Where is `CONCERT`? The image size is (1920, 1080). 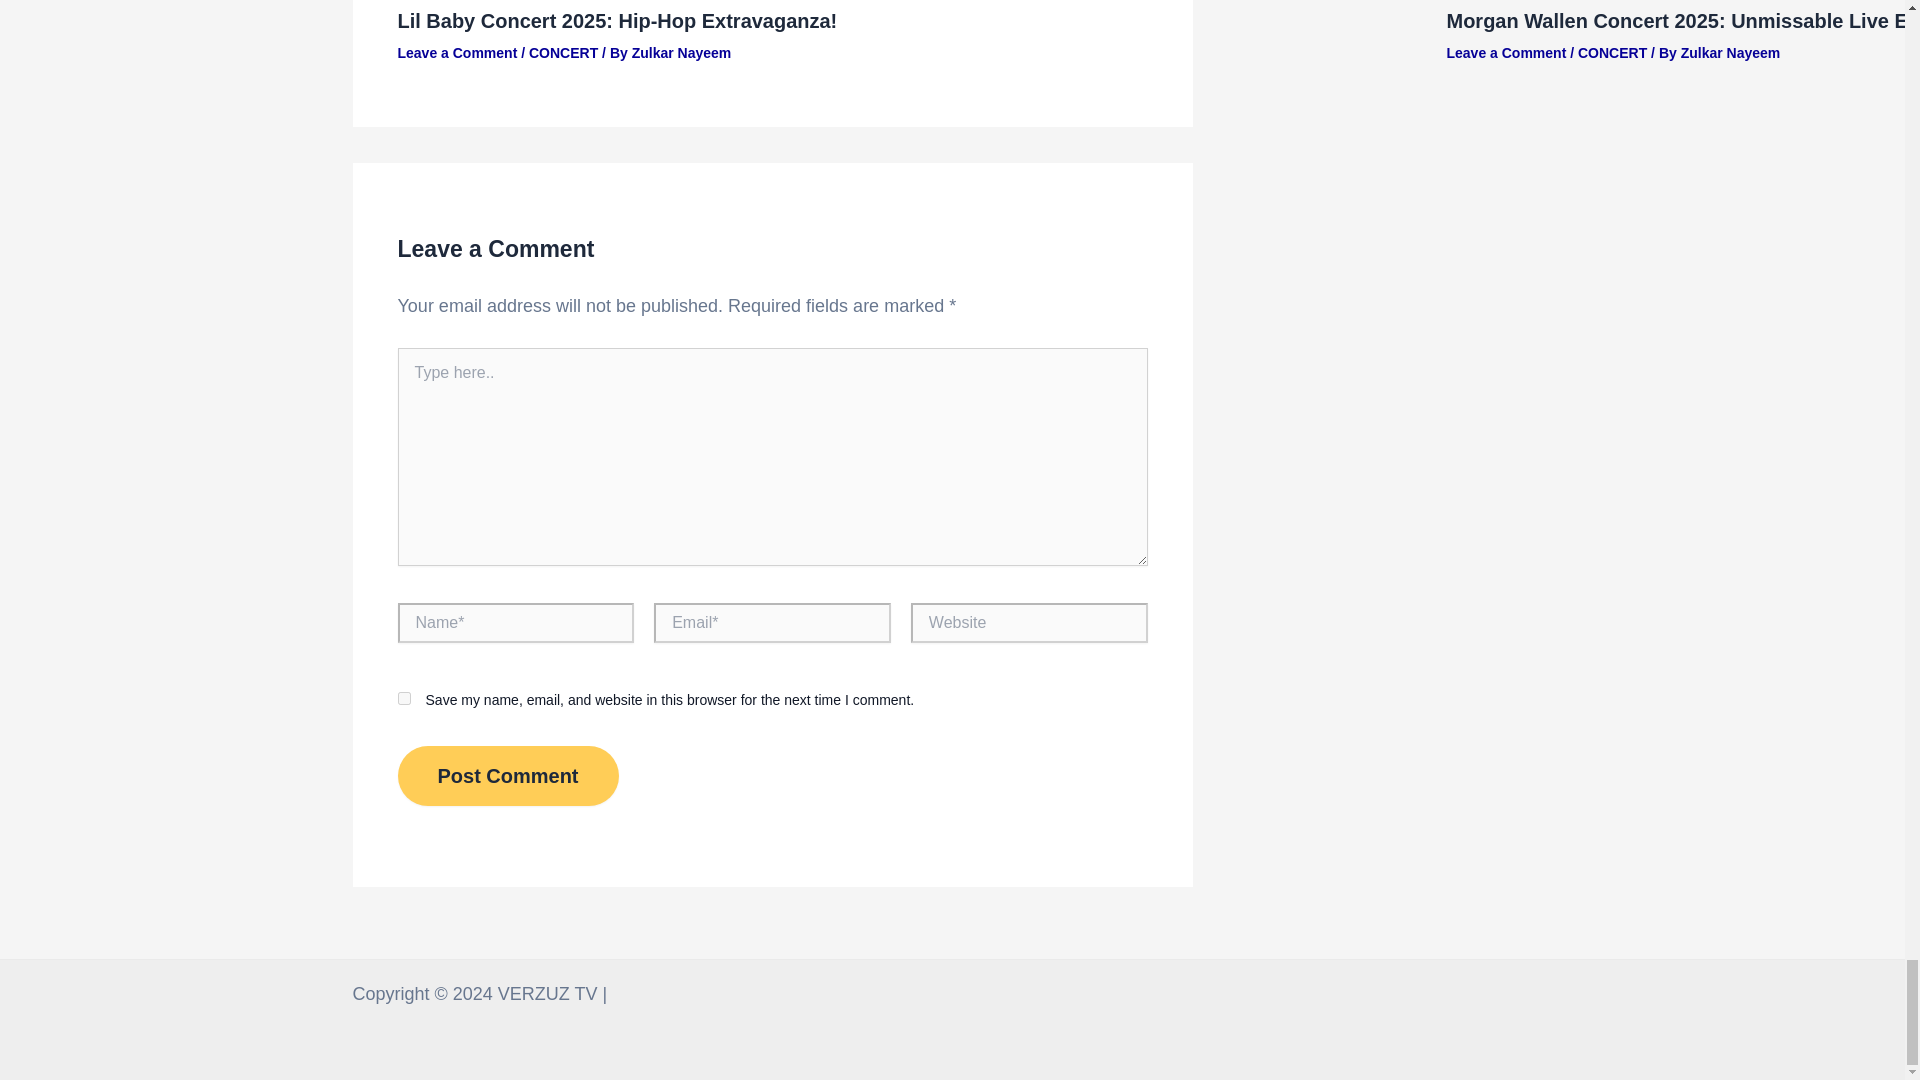 CONCERT is located at coordinates (563, 52).